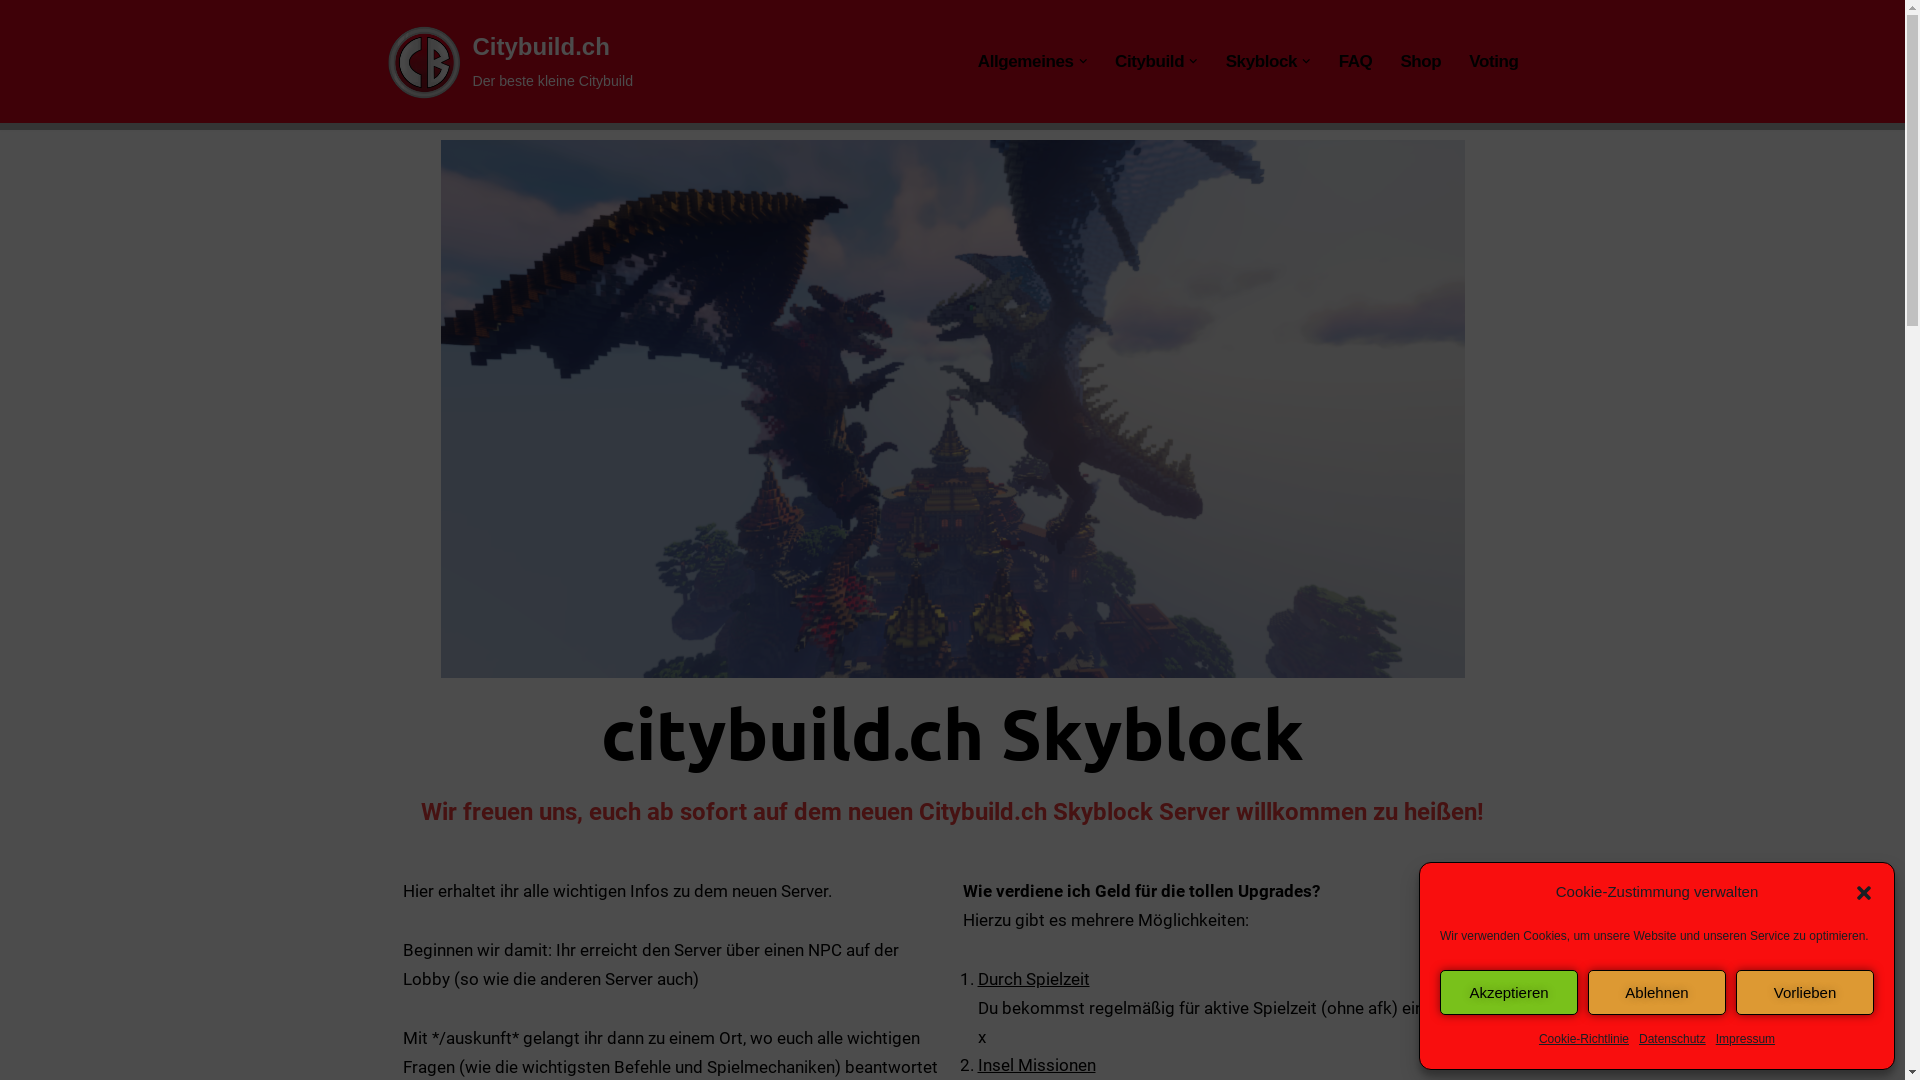 This screenshot has width=1920, height=1080. Describe the element at coordinates (1356, 61) in the screenshot. I see `FAQ` at that location.